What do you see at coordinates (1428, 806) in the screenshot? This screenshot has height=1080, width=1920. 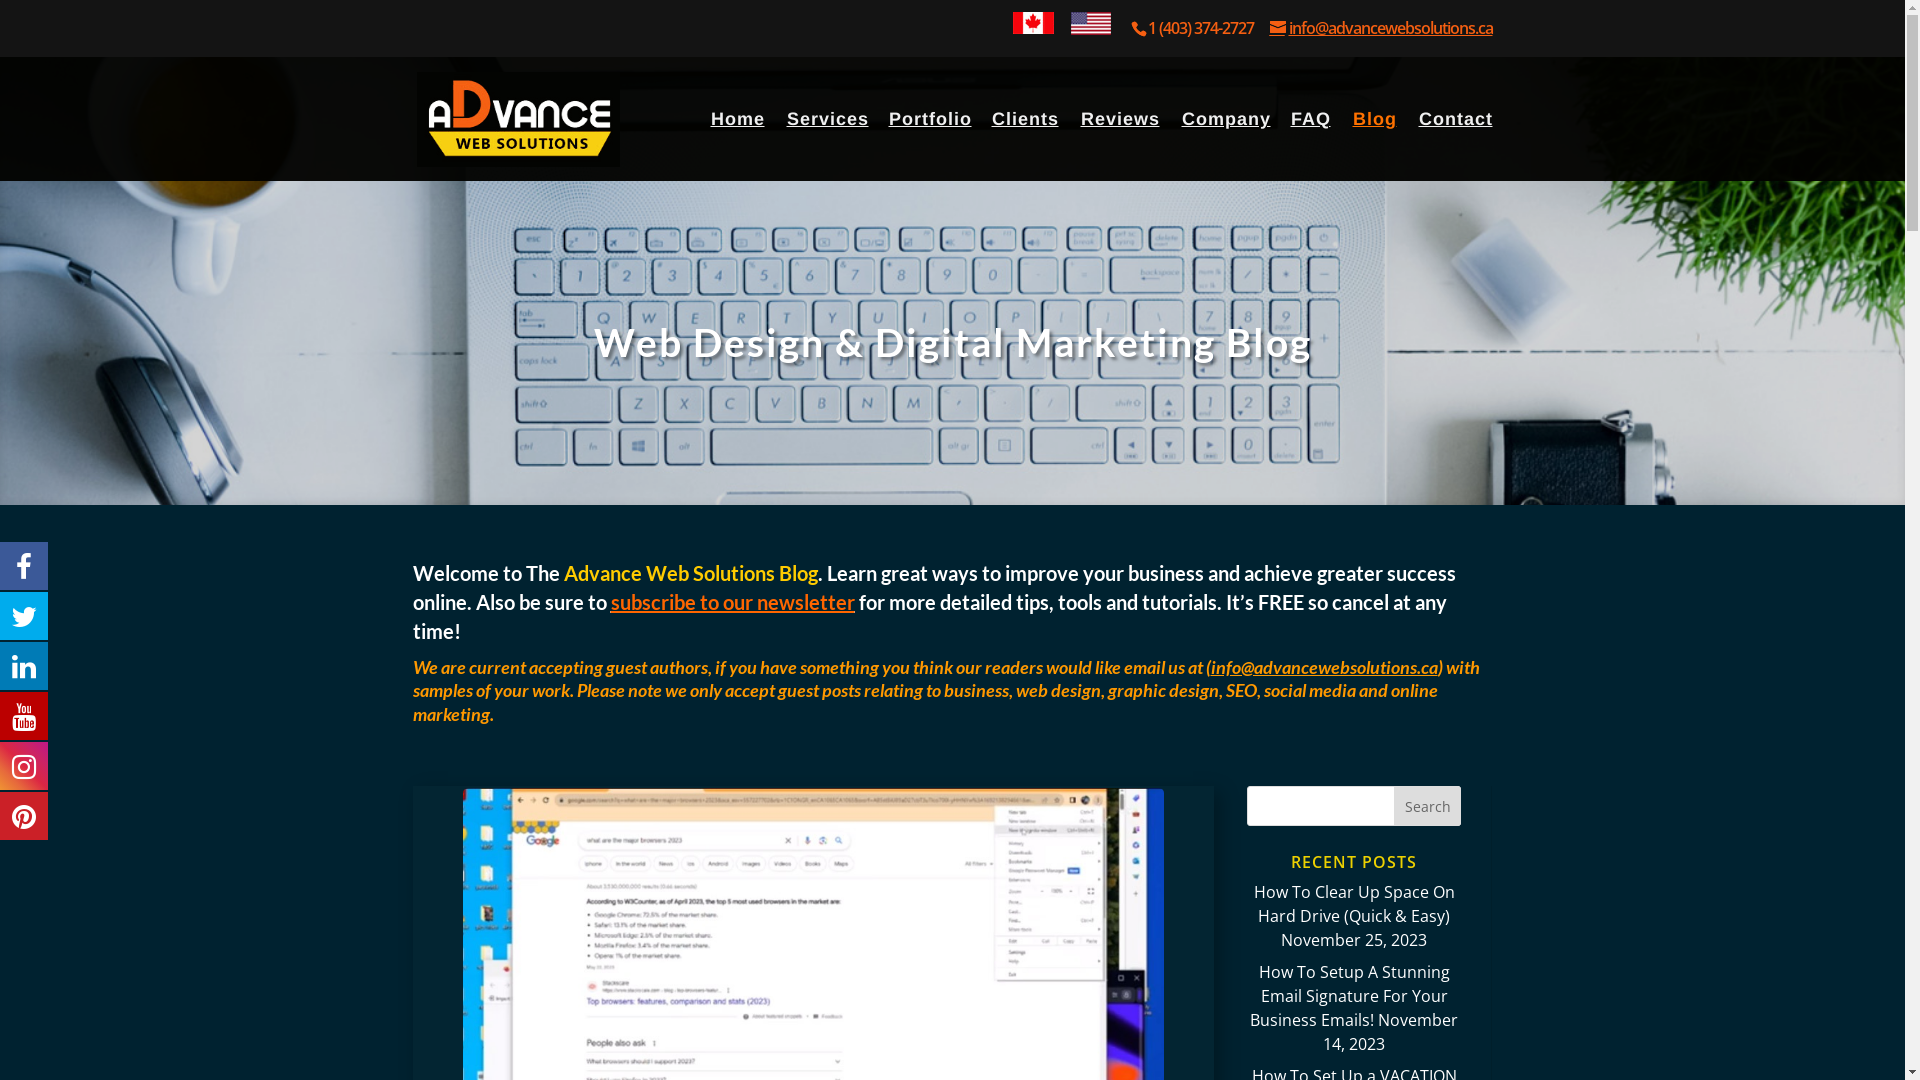 I see `Search` at bounding box center [1428, 806].